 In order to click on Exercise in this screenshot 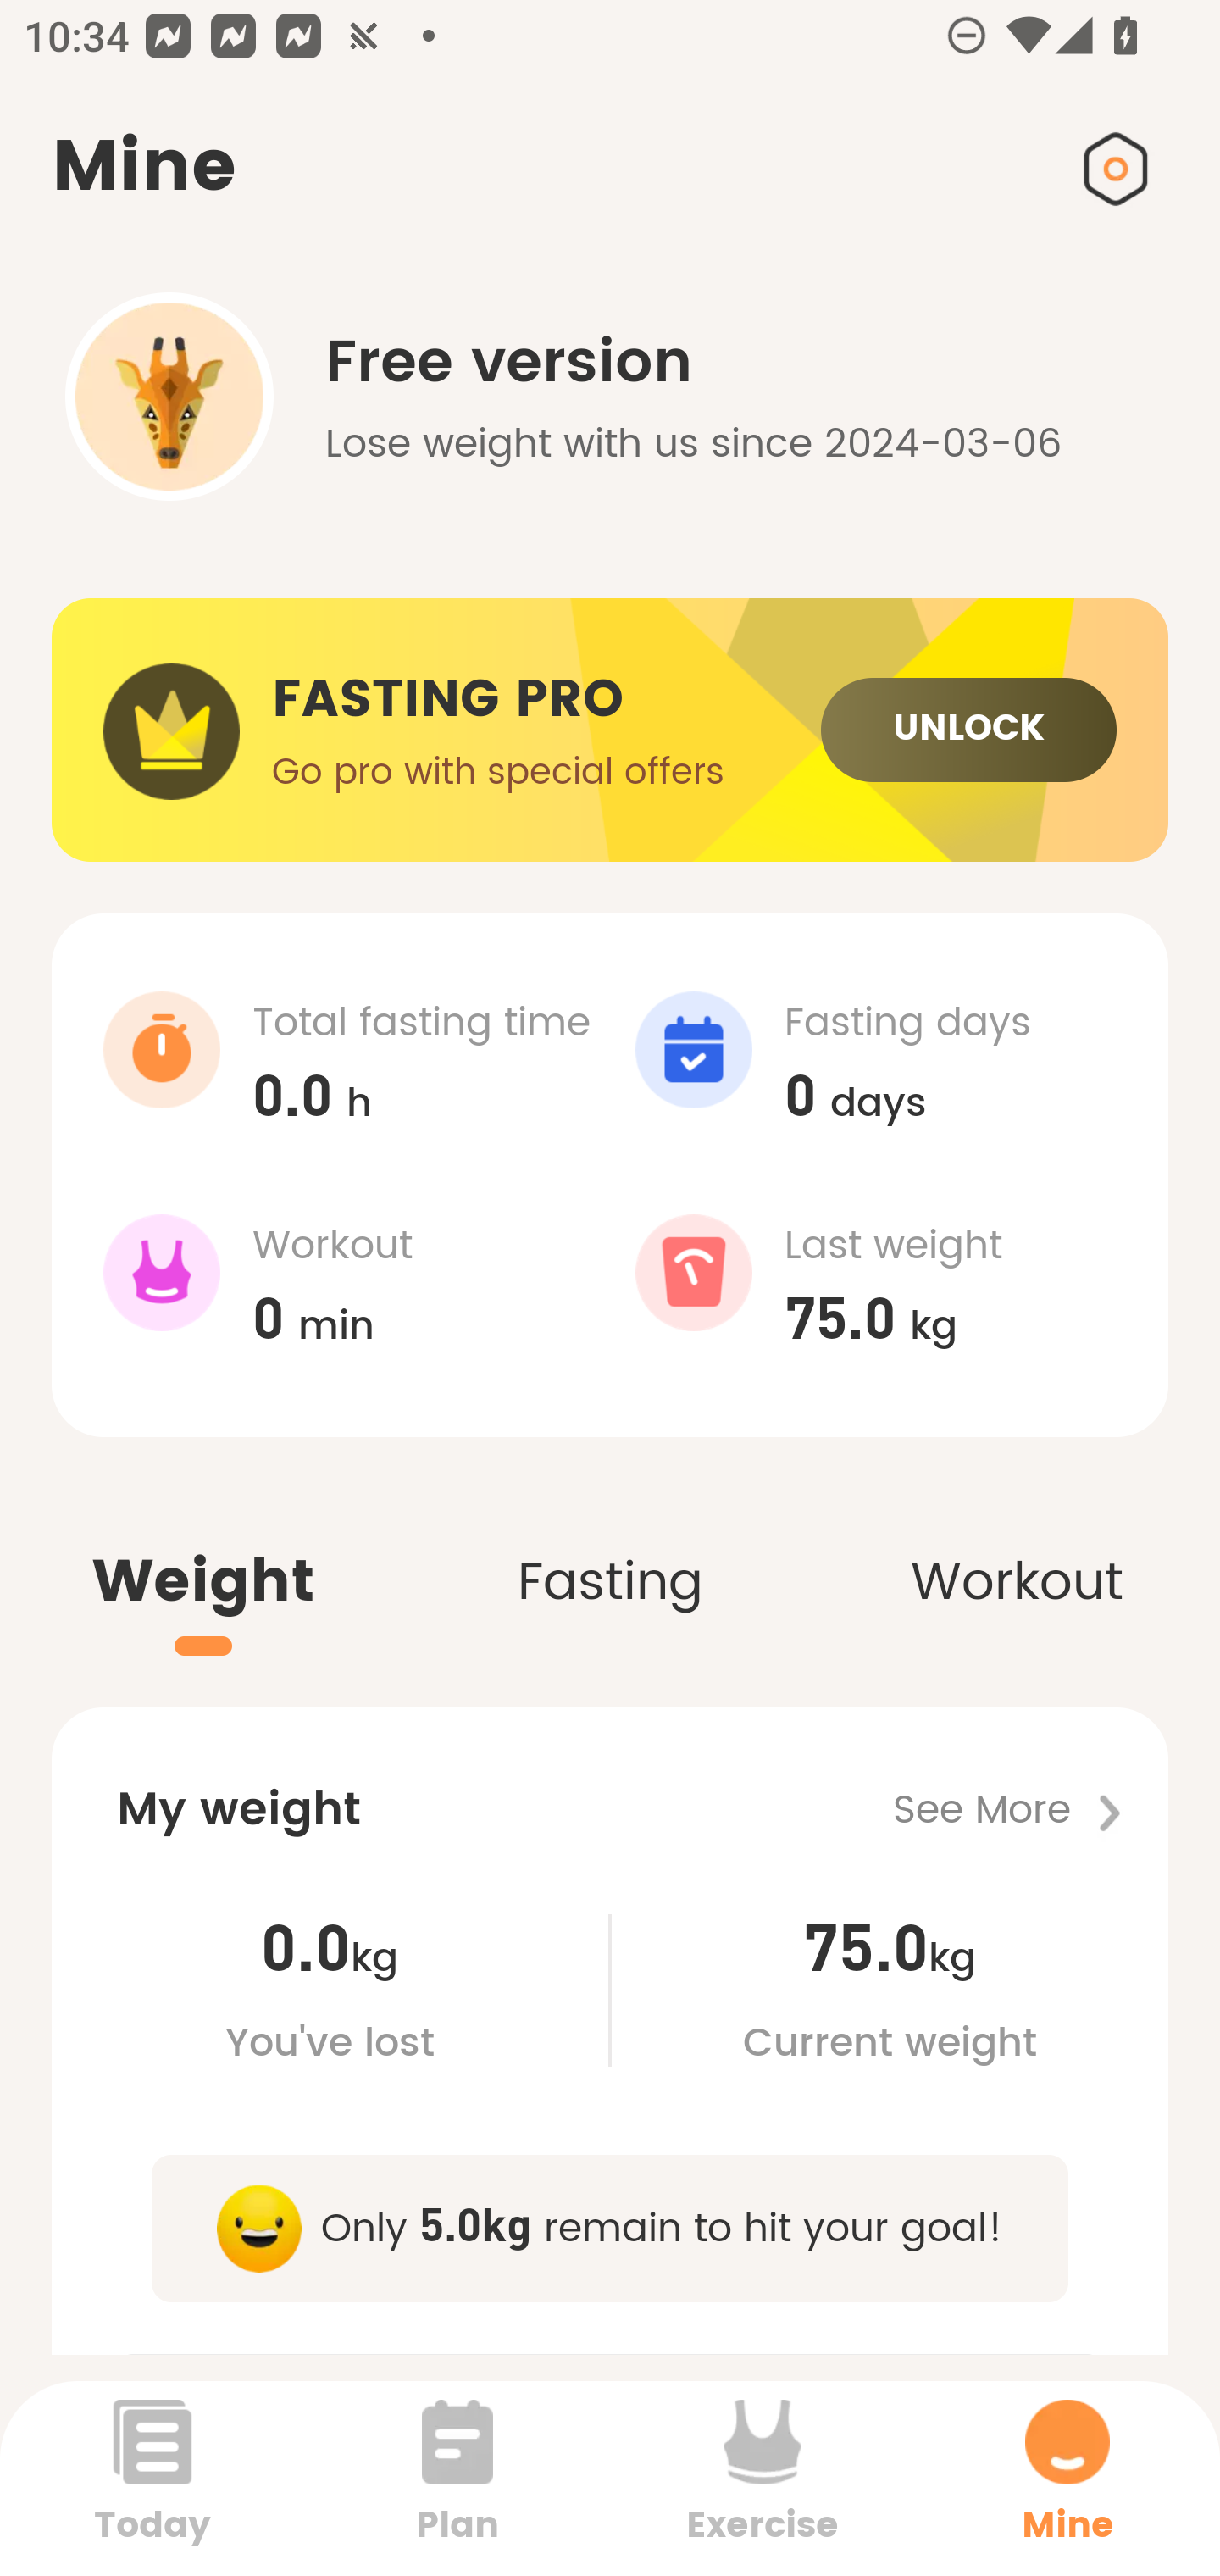, I will do `click(762, 2478)`.